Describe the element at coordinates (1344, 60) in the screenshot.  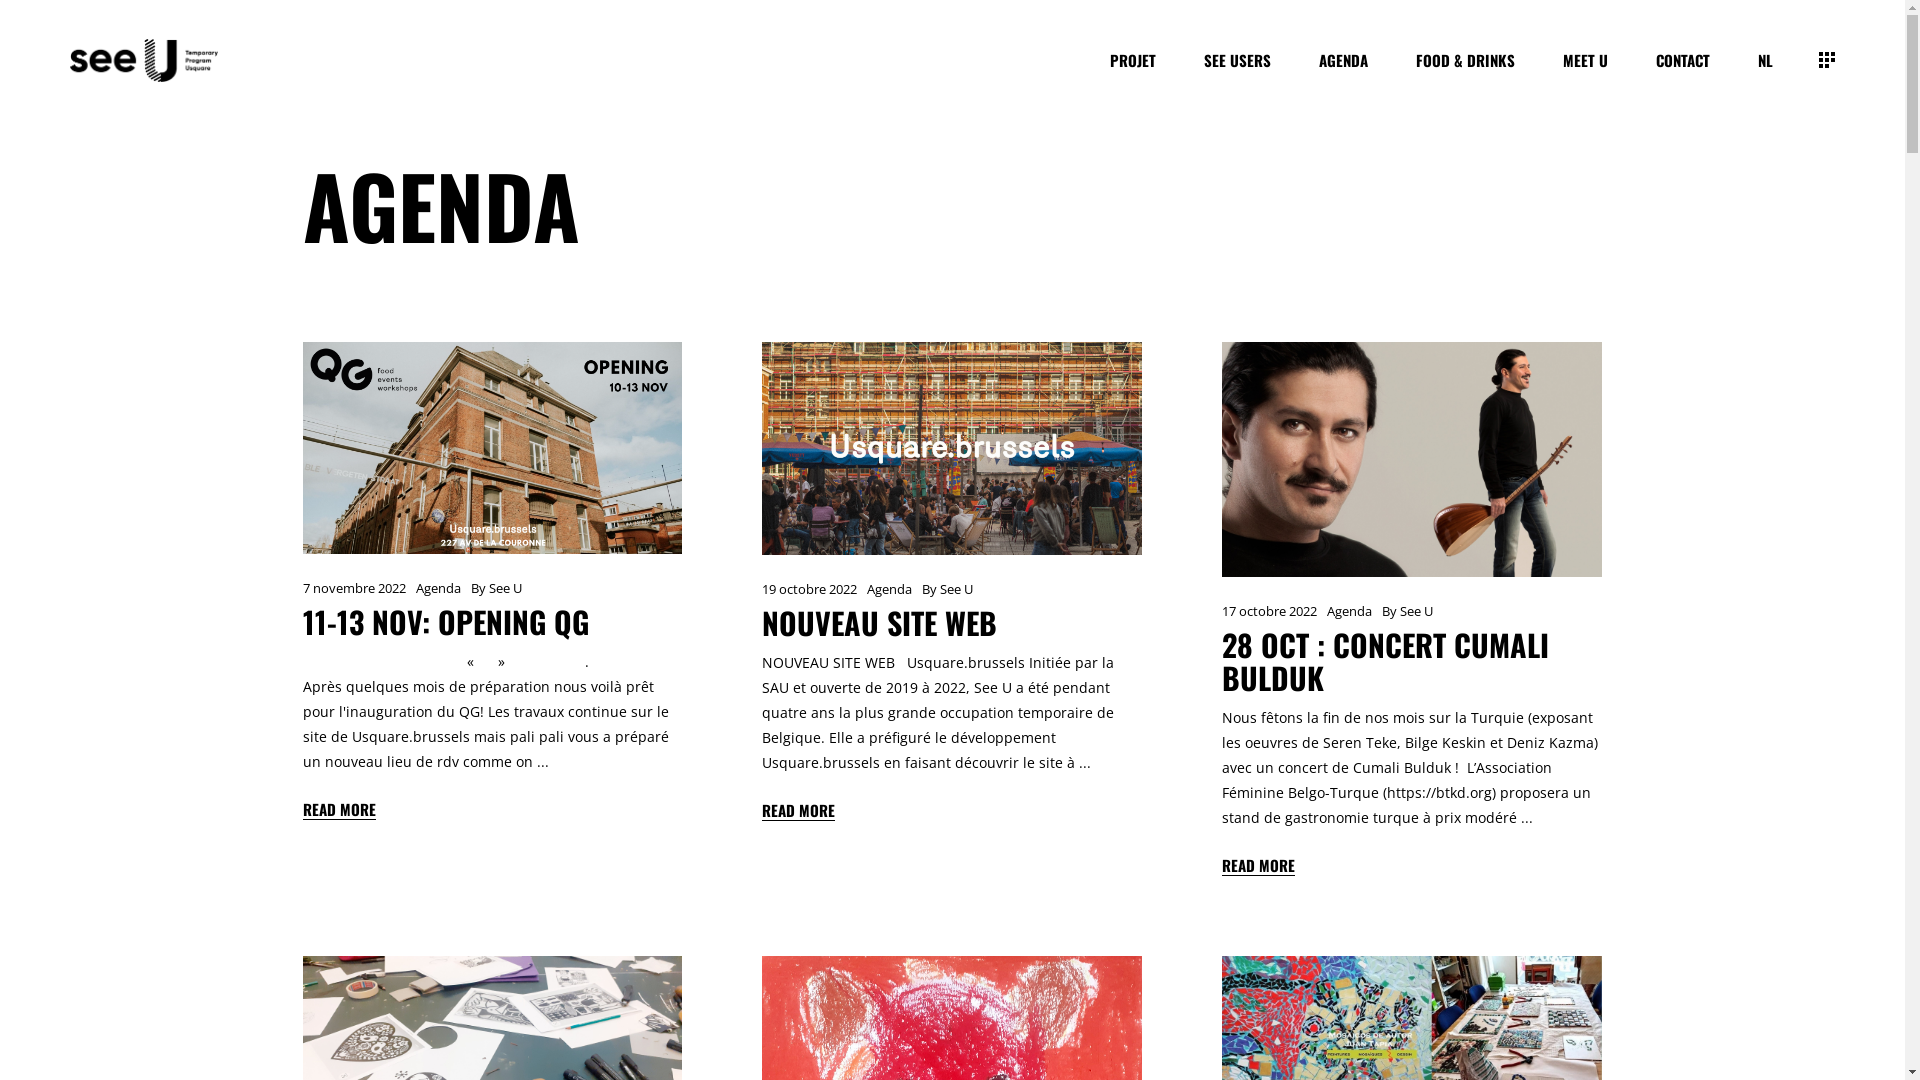
I see `AGENDA` at that location.